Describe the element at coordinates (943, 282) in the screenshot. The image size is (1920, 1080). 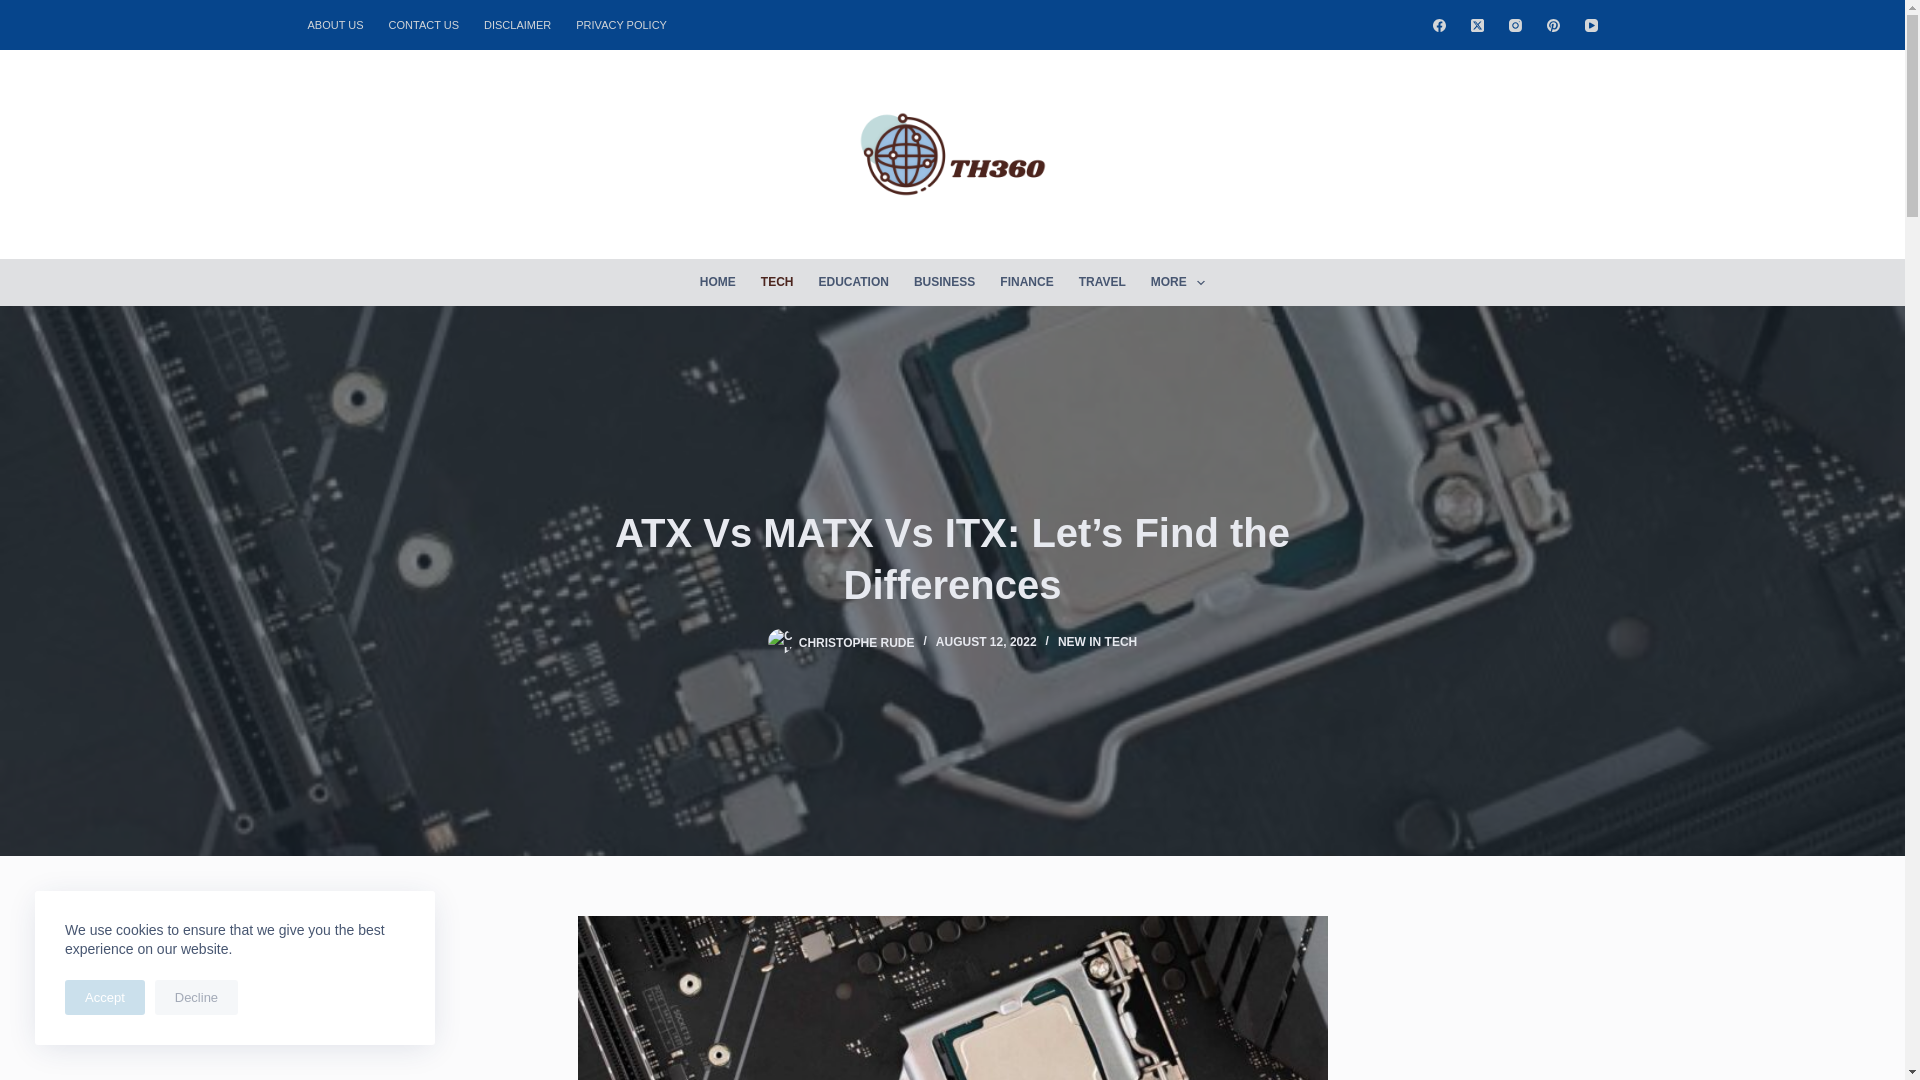
I see `BUSINESS` at that location.